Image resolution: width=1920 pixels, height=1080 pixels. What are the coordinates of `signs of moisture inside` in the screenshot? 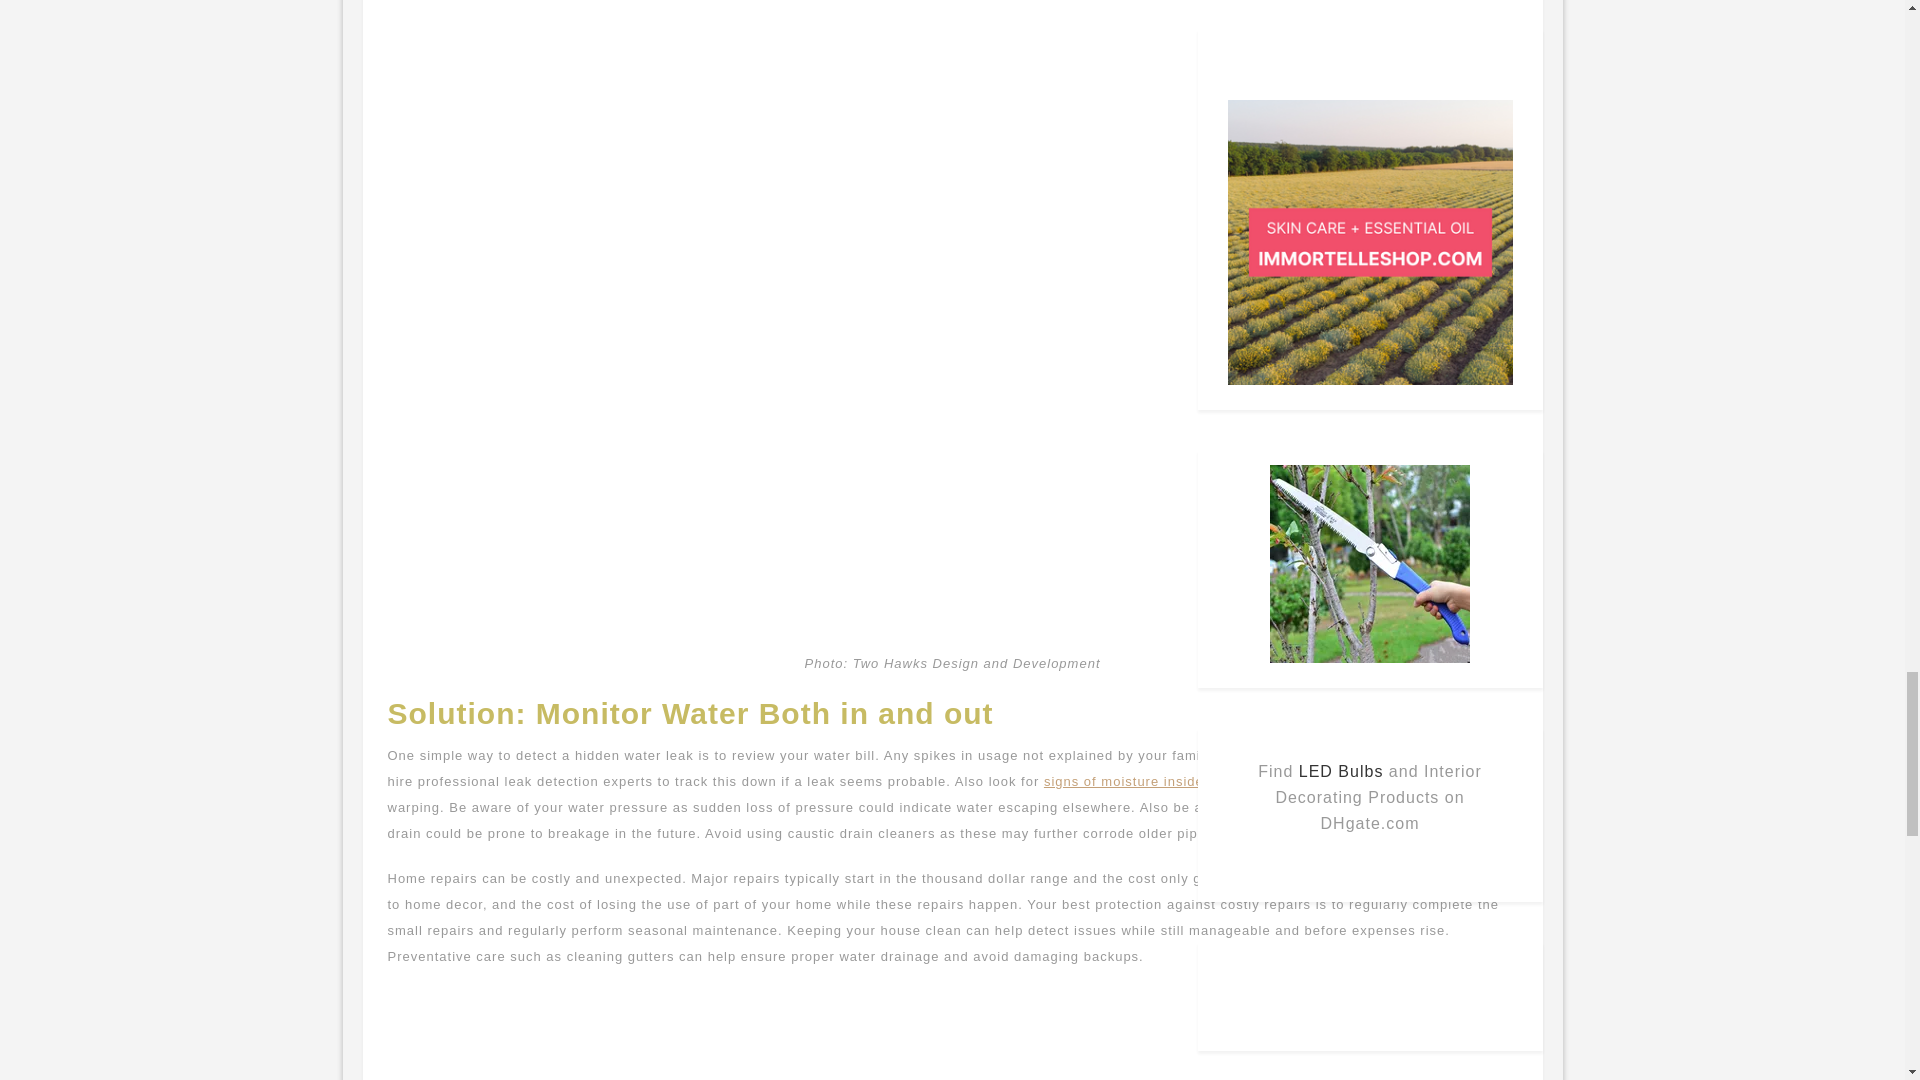 It's located at (1124, 782).